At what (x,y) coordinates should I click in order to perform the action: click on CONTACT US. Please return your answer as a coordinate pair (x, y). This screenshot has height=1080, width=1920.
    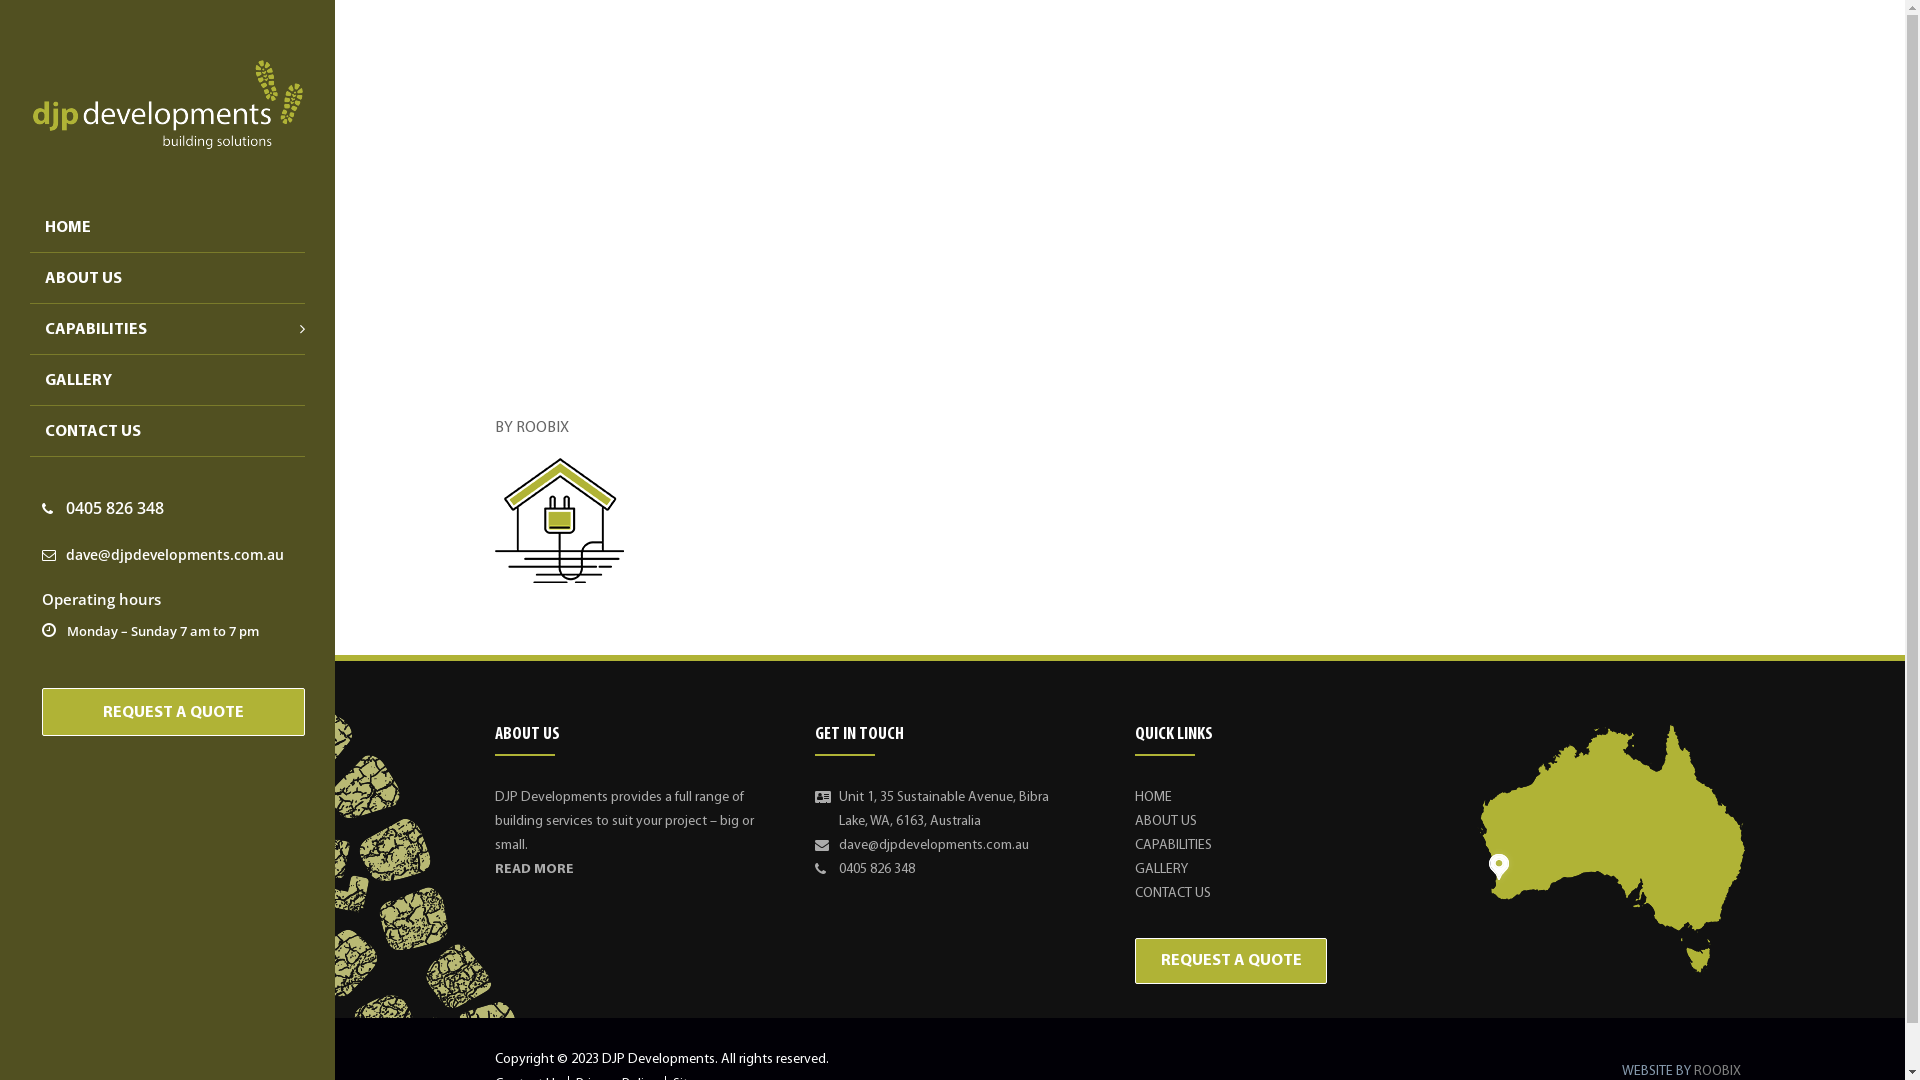
    Looking at the image, I should click on (168, 431).